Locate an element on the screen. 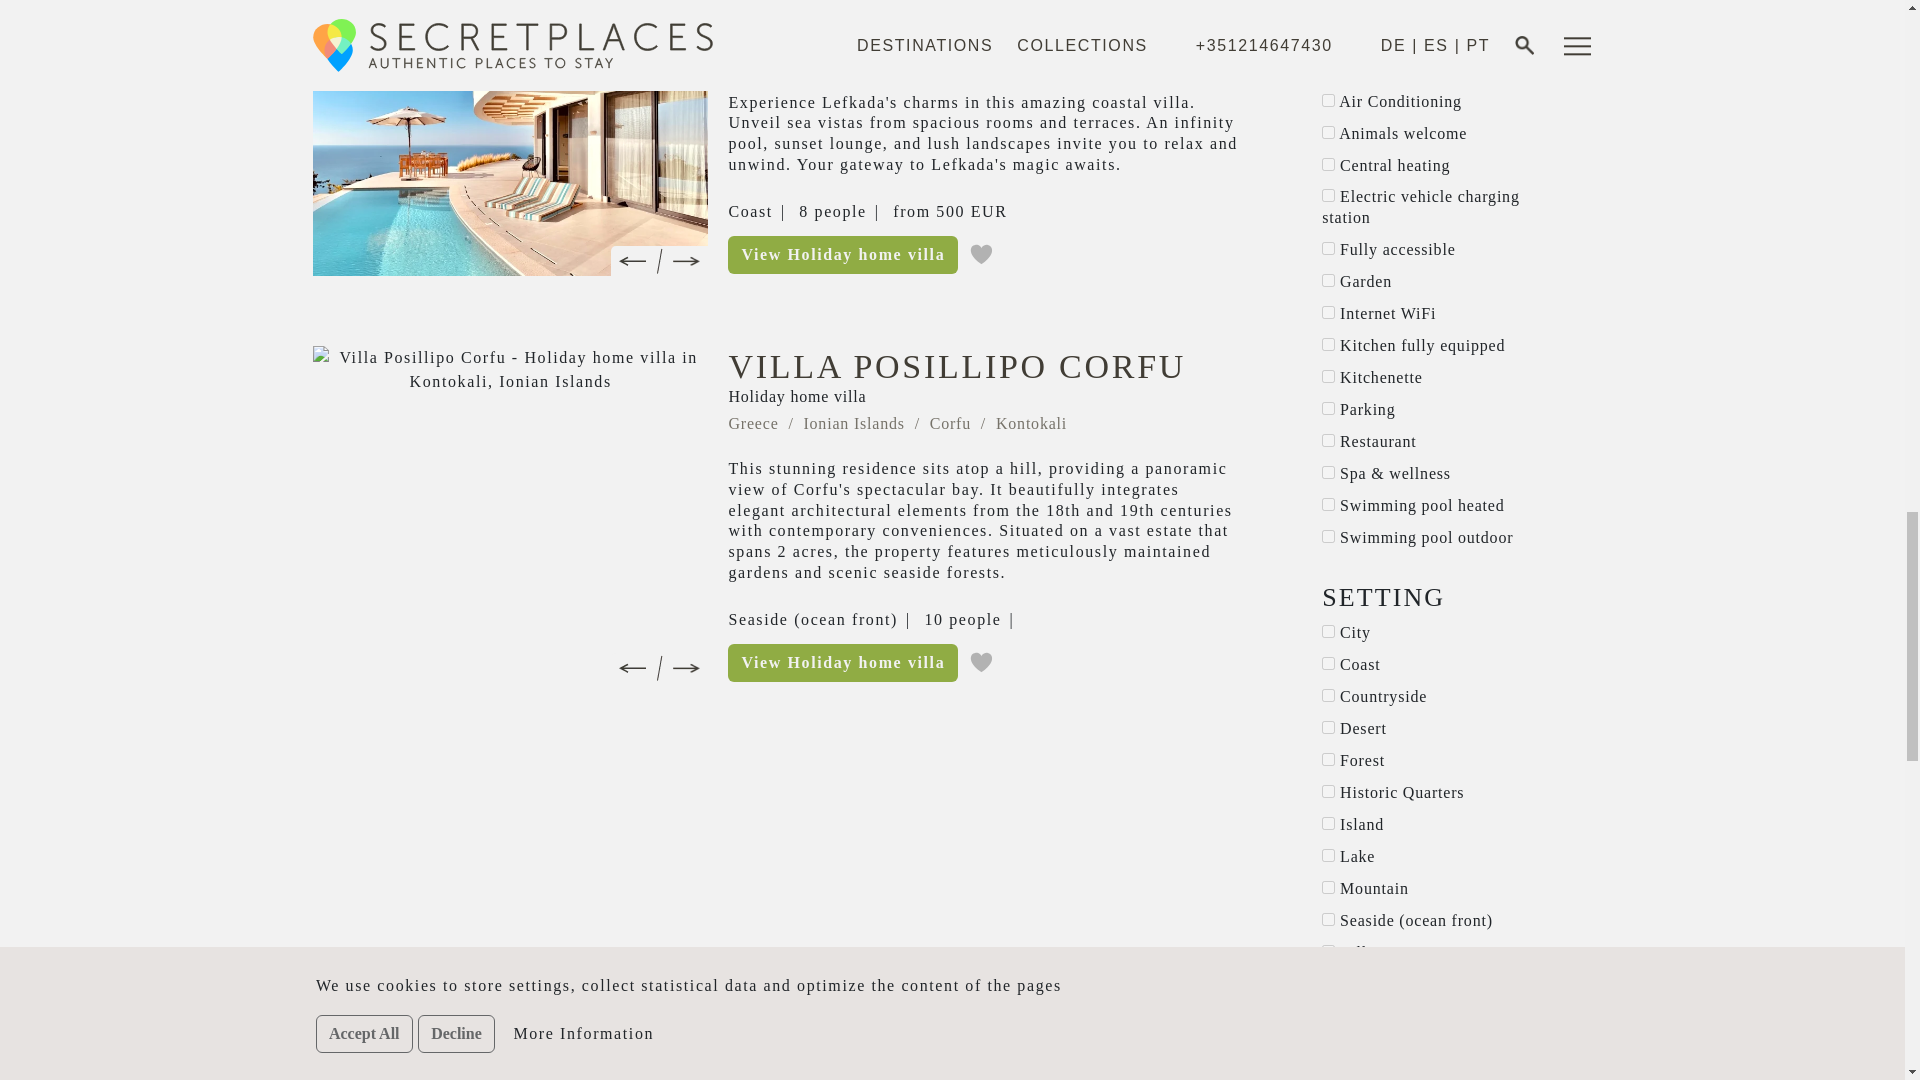 This screenshot has width=1920, height=1080. 44 is located at coordinates (1328, 312).